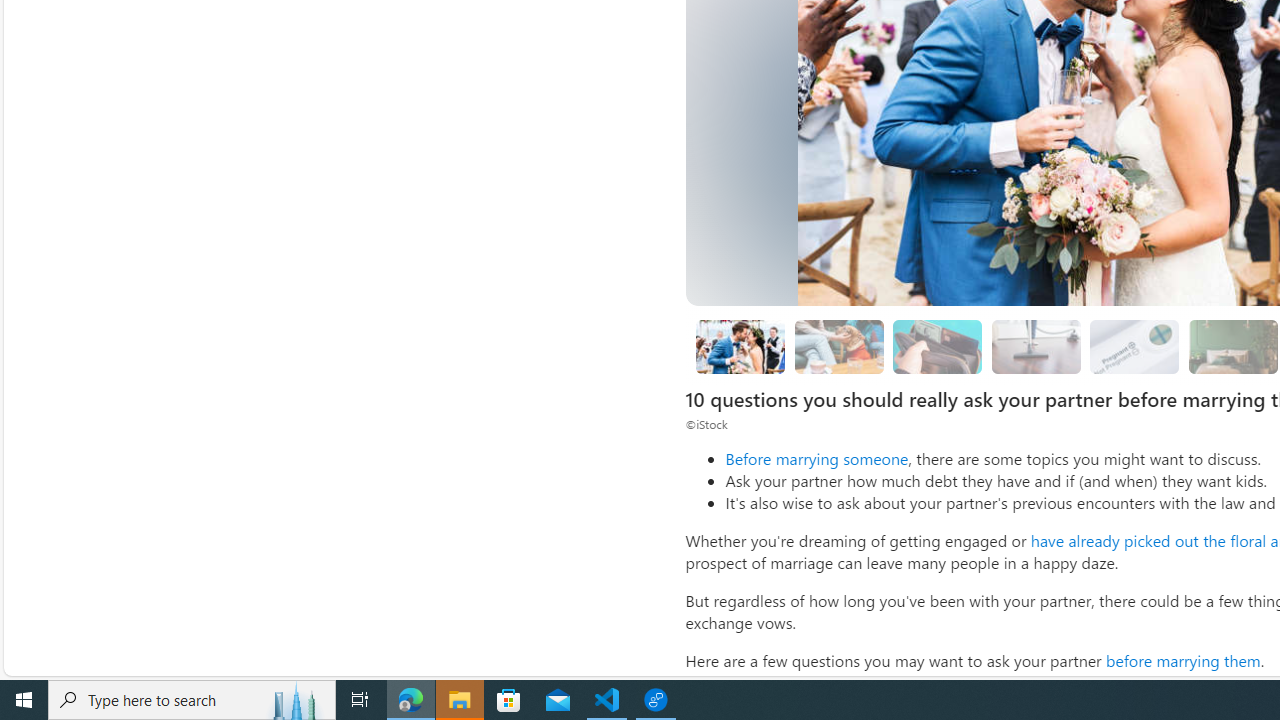 This screenshot has height=720, width=1280. Describe the element at coordinates (838, 346) in the screenshot. I see `Two friend sitting at a coffee shop petting a dog.` at that location.